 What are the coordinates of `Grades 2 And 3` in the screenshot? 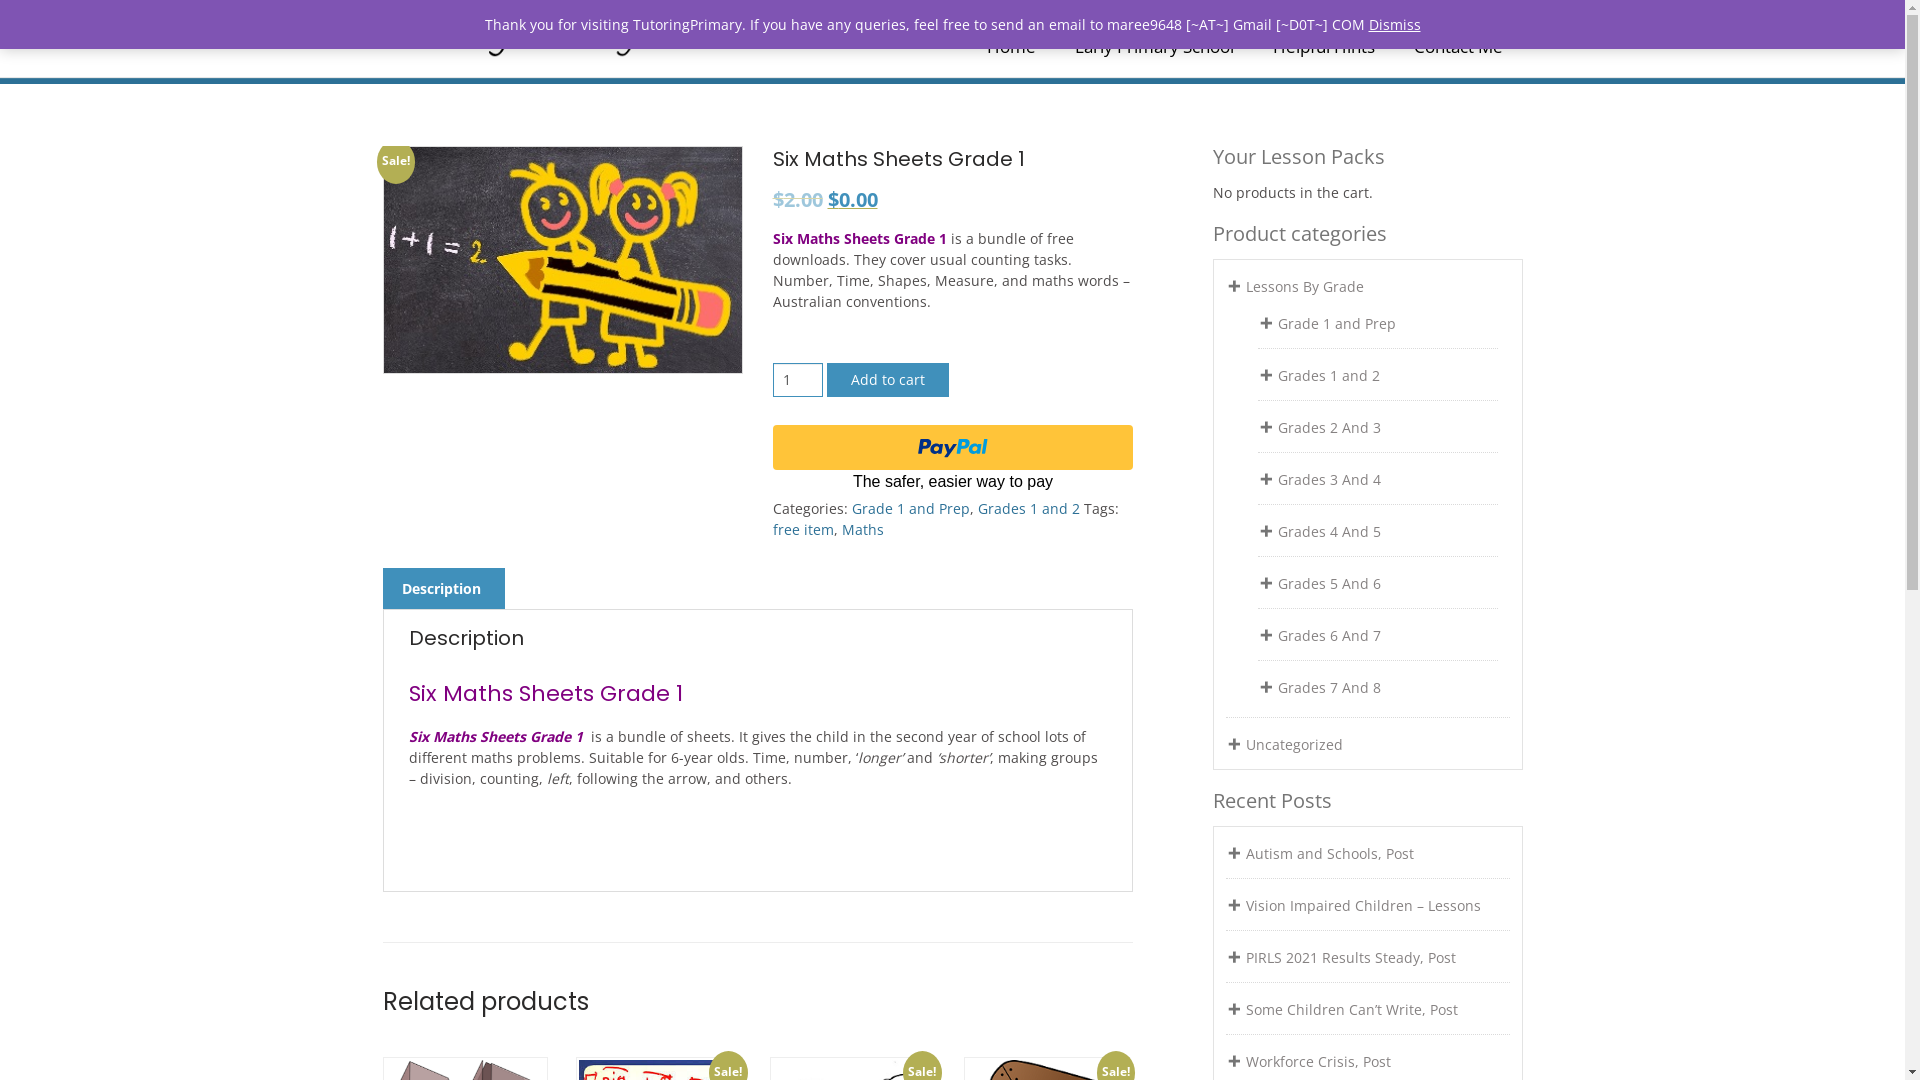 It's located at (1330, 428).